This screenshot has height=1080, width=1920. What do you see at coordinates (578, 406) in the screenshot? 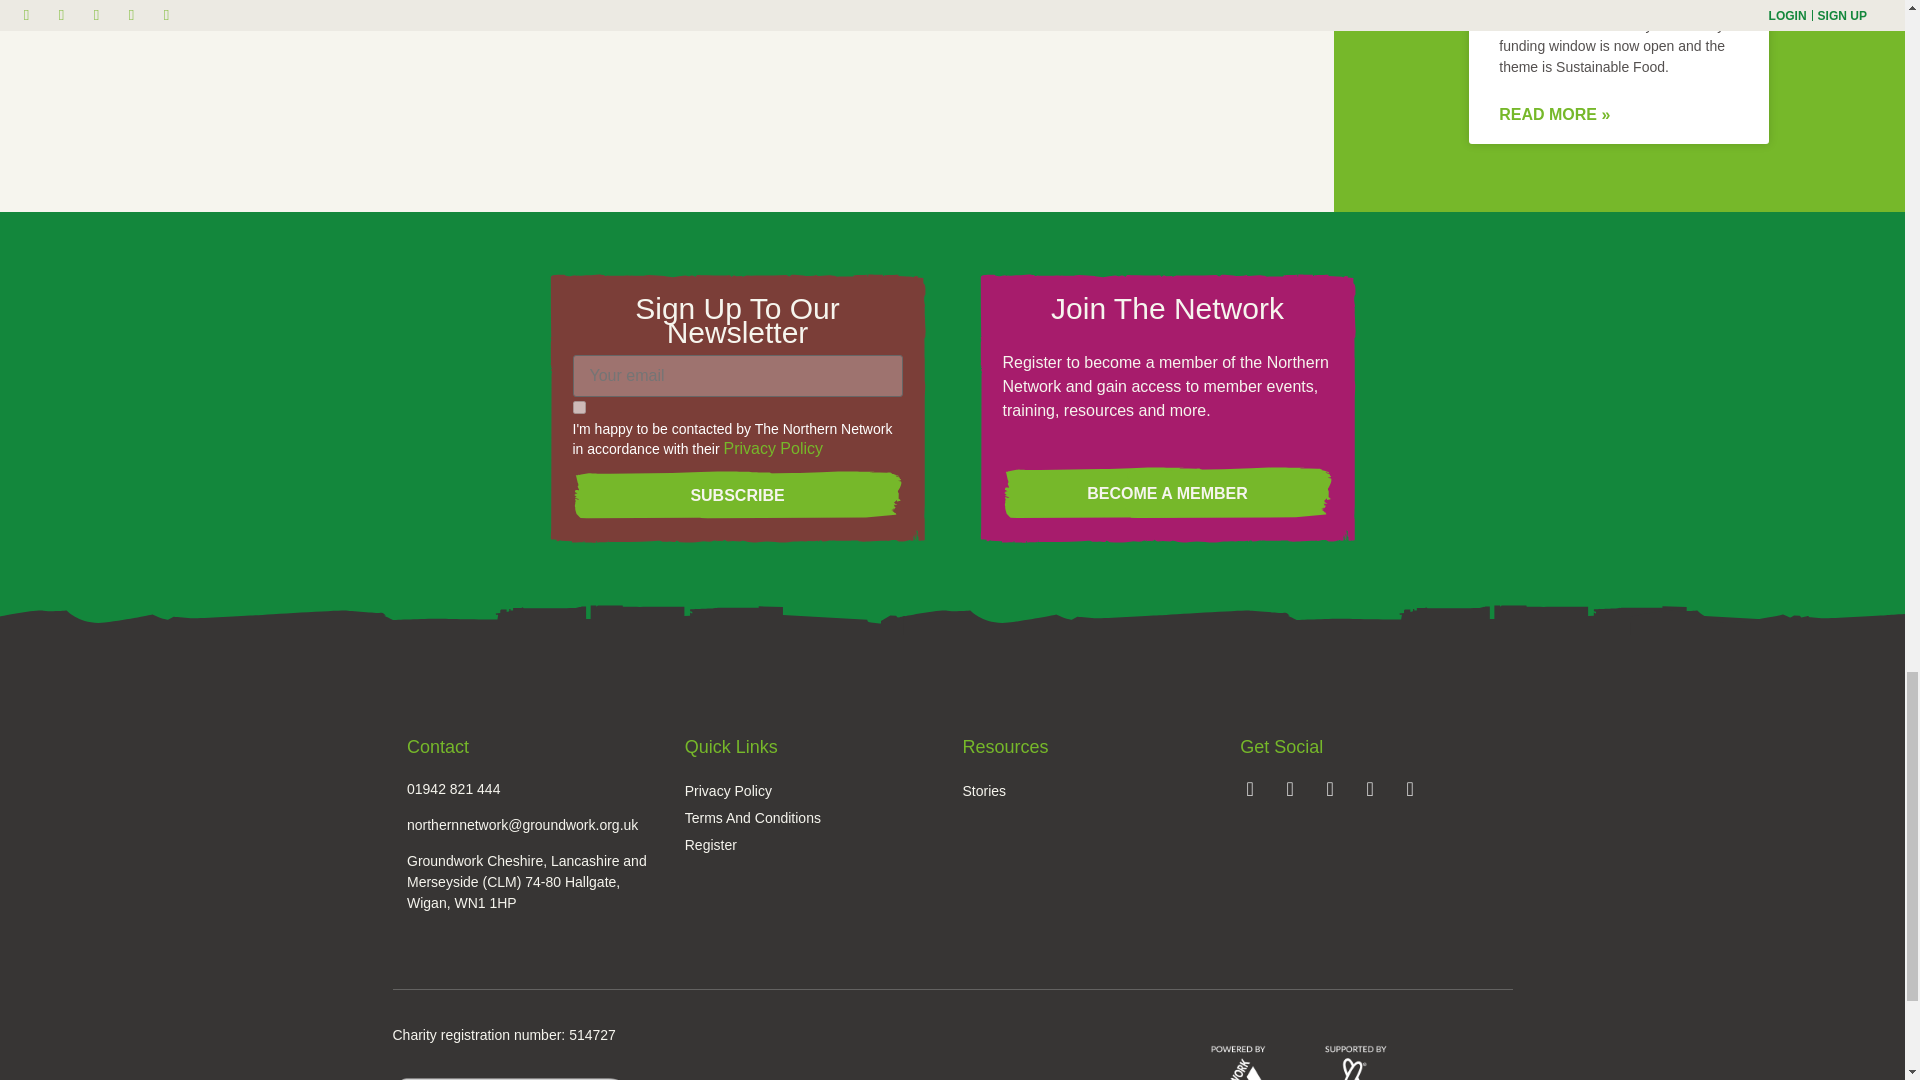
I see `on` at bounding box center [578, 406].